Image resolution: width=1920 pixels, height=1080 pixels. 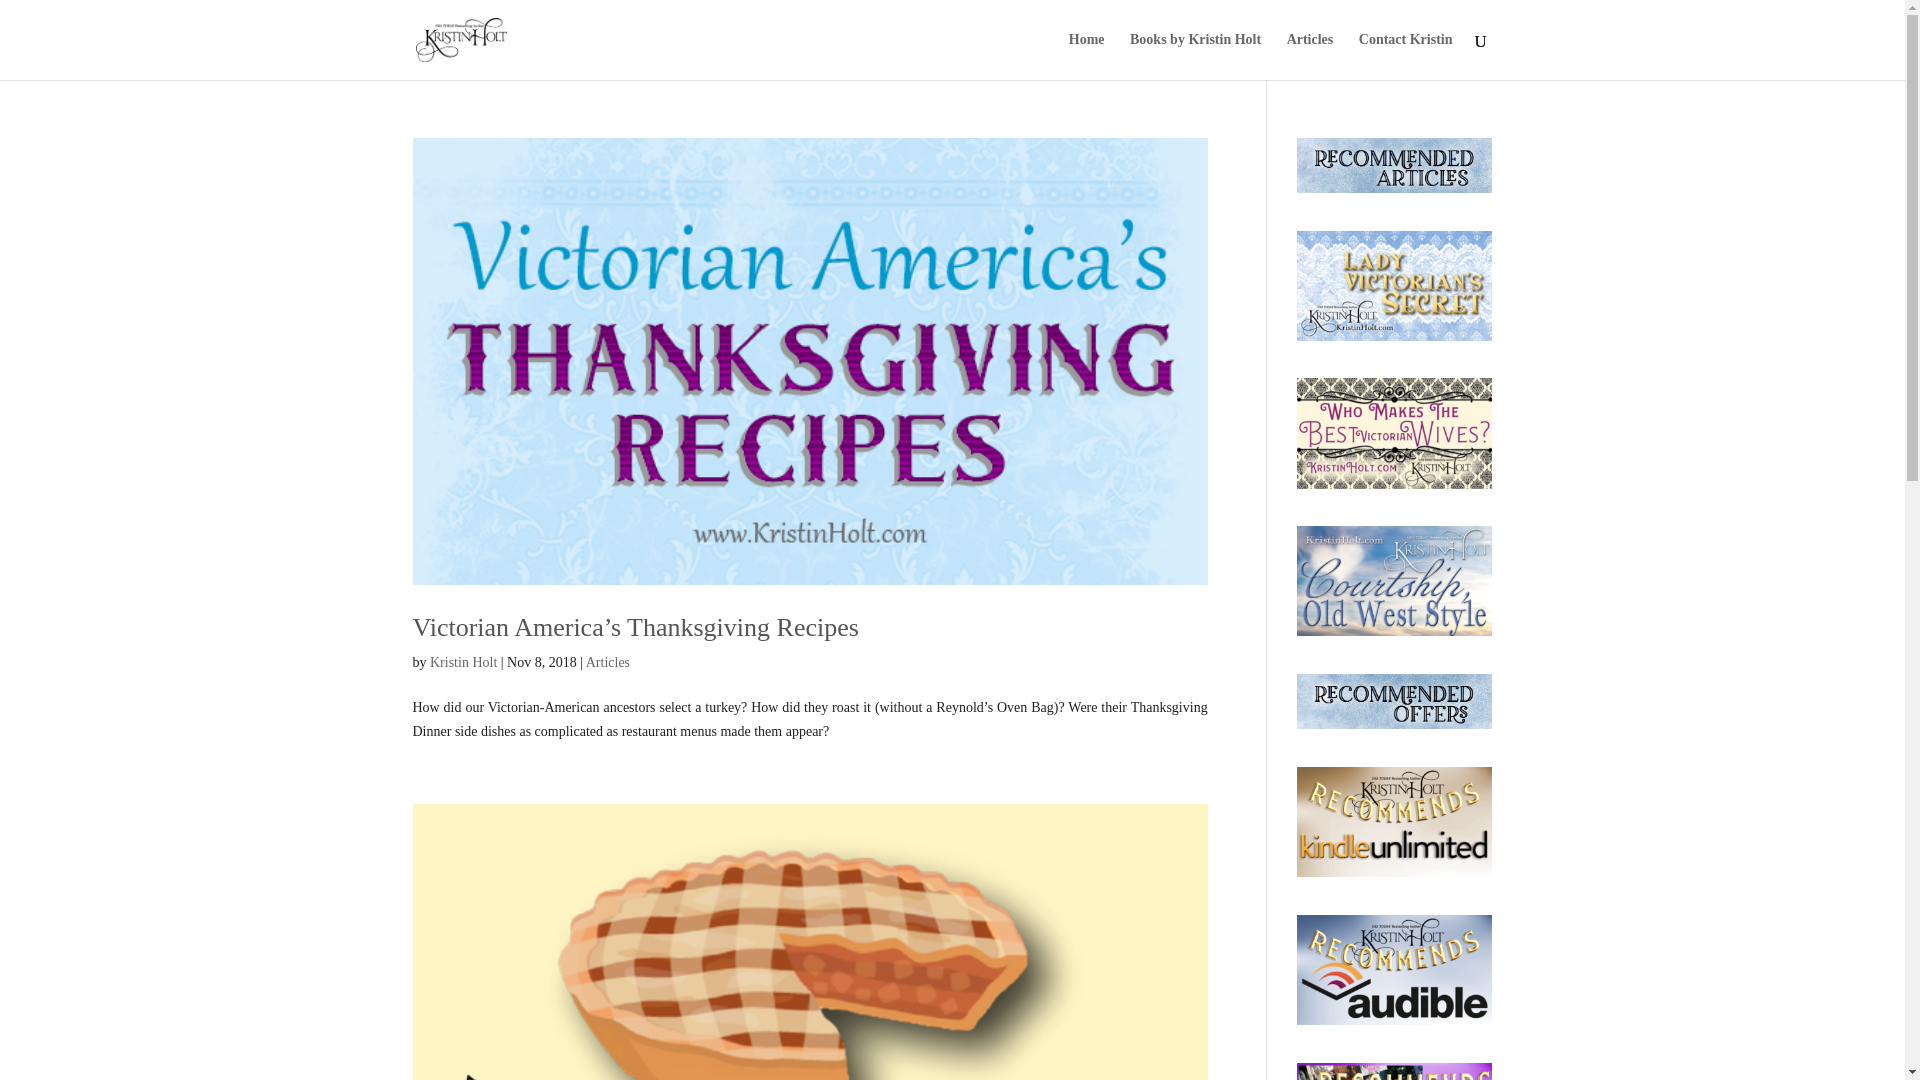 I want to click on Articles, so click(x=1310, y=56).